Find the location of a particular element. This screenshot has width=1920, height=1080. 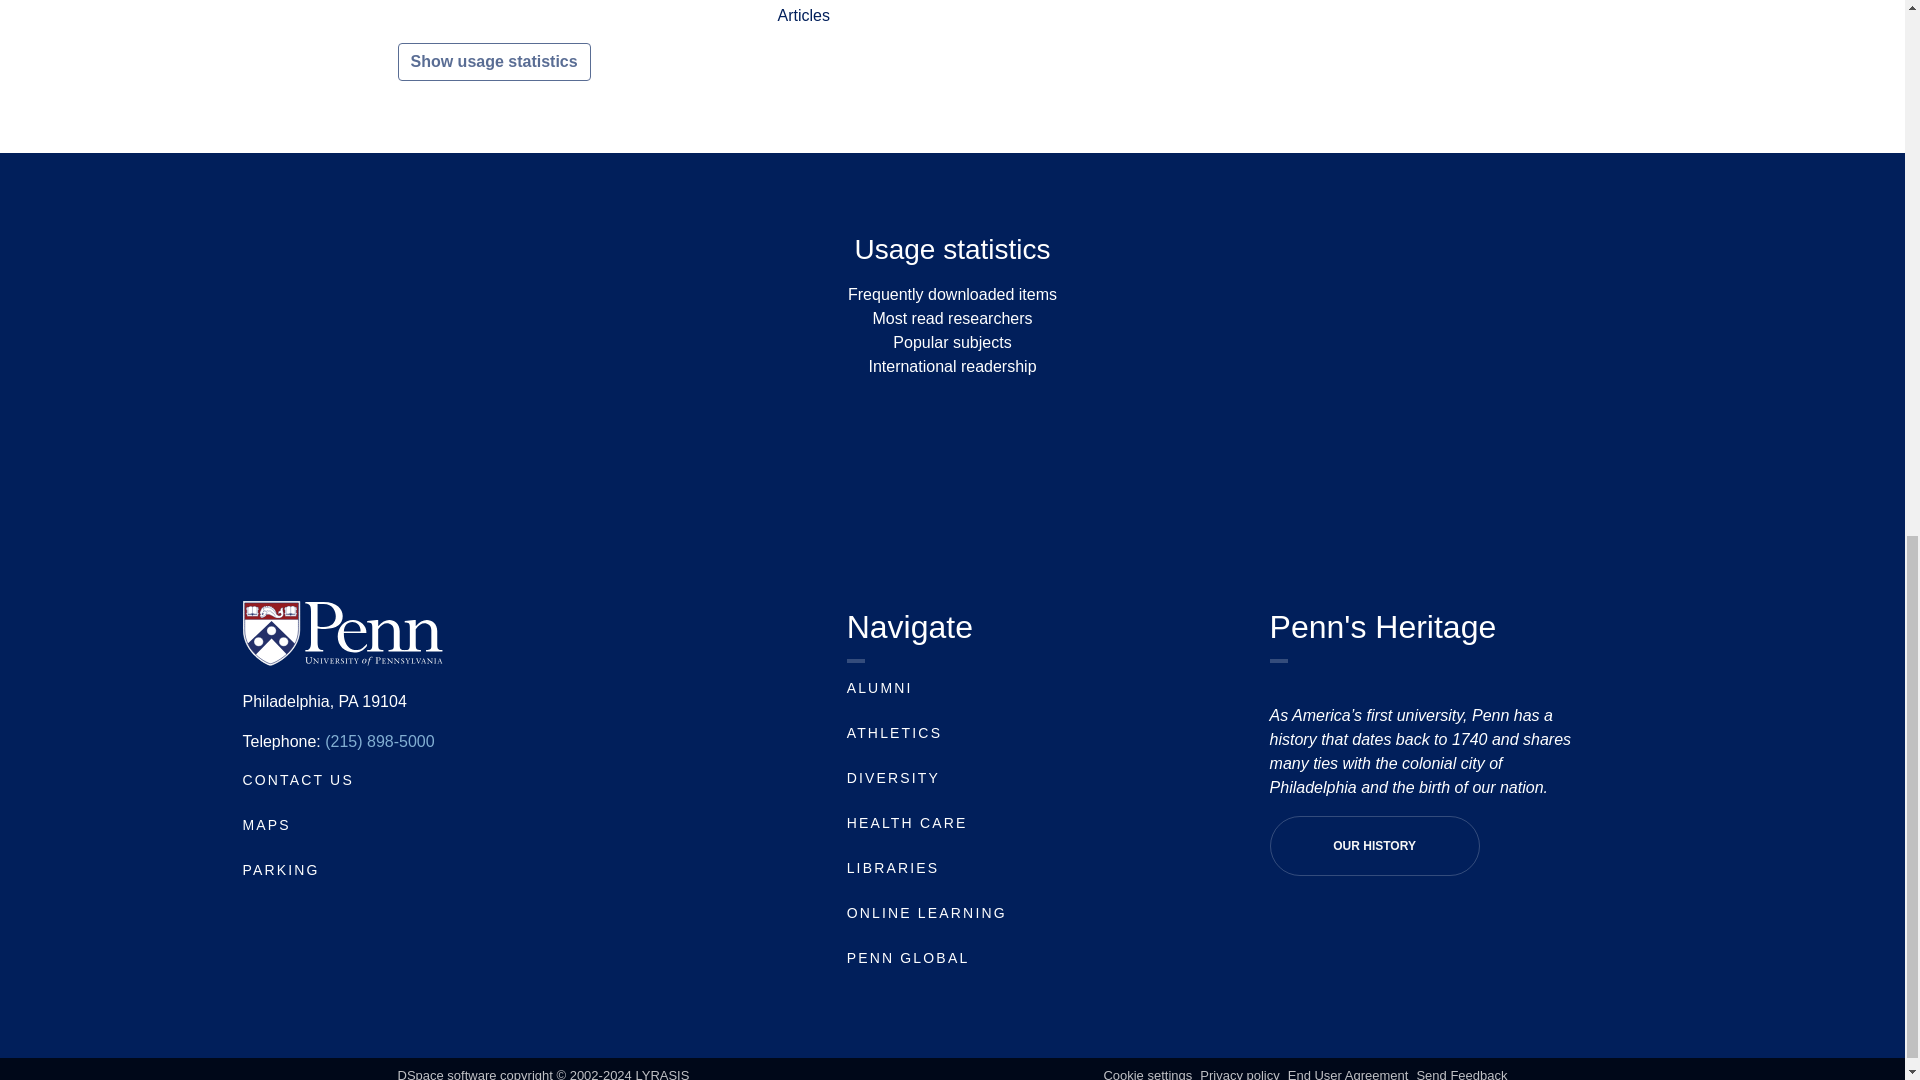

ATHLETICS is located at coordinates (894, 732).